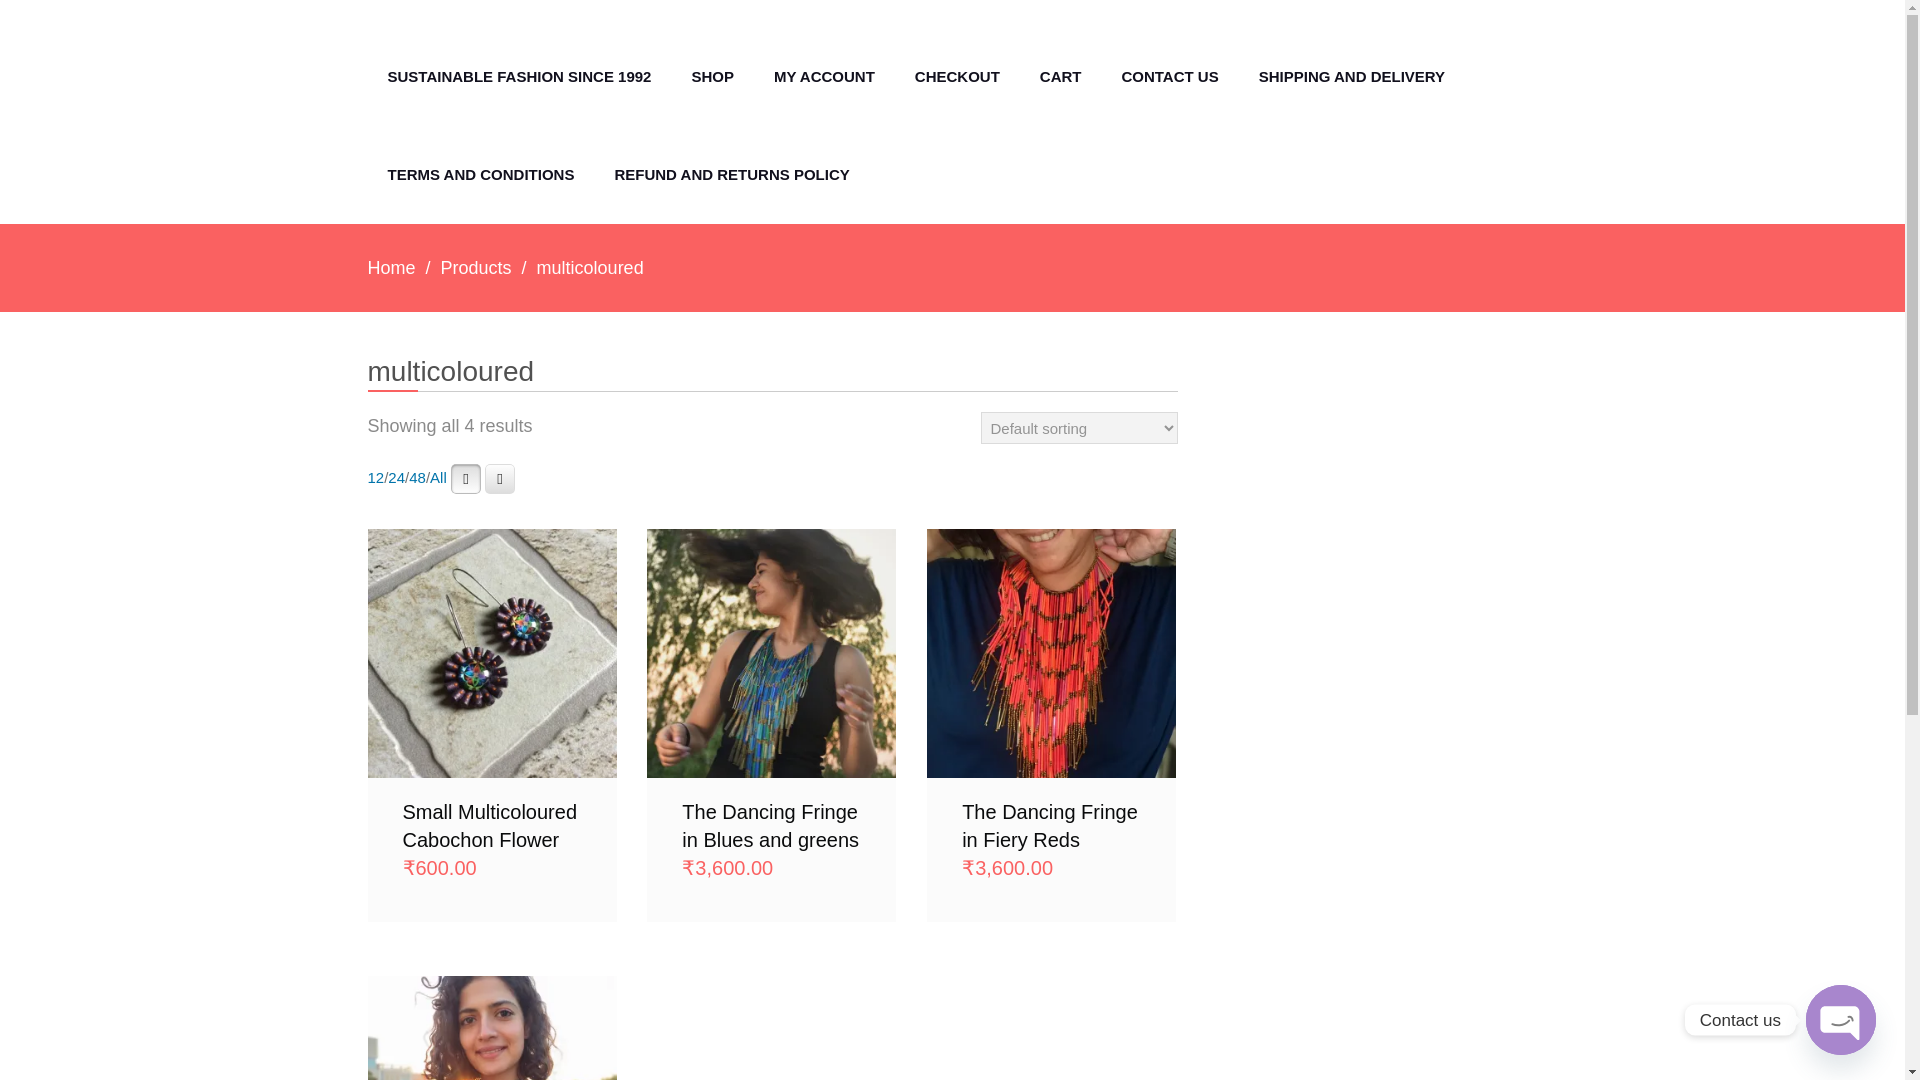 This screenshot has width=1920, height=1080. Describe the element at coordinates (1351, 77) in the screenshot. I see `SHIPPING AND DELIVERY` at that location.